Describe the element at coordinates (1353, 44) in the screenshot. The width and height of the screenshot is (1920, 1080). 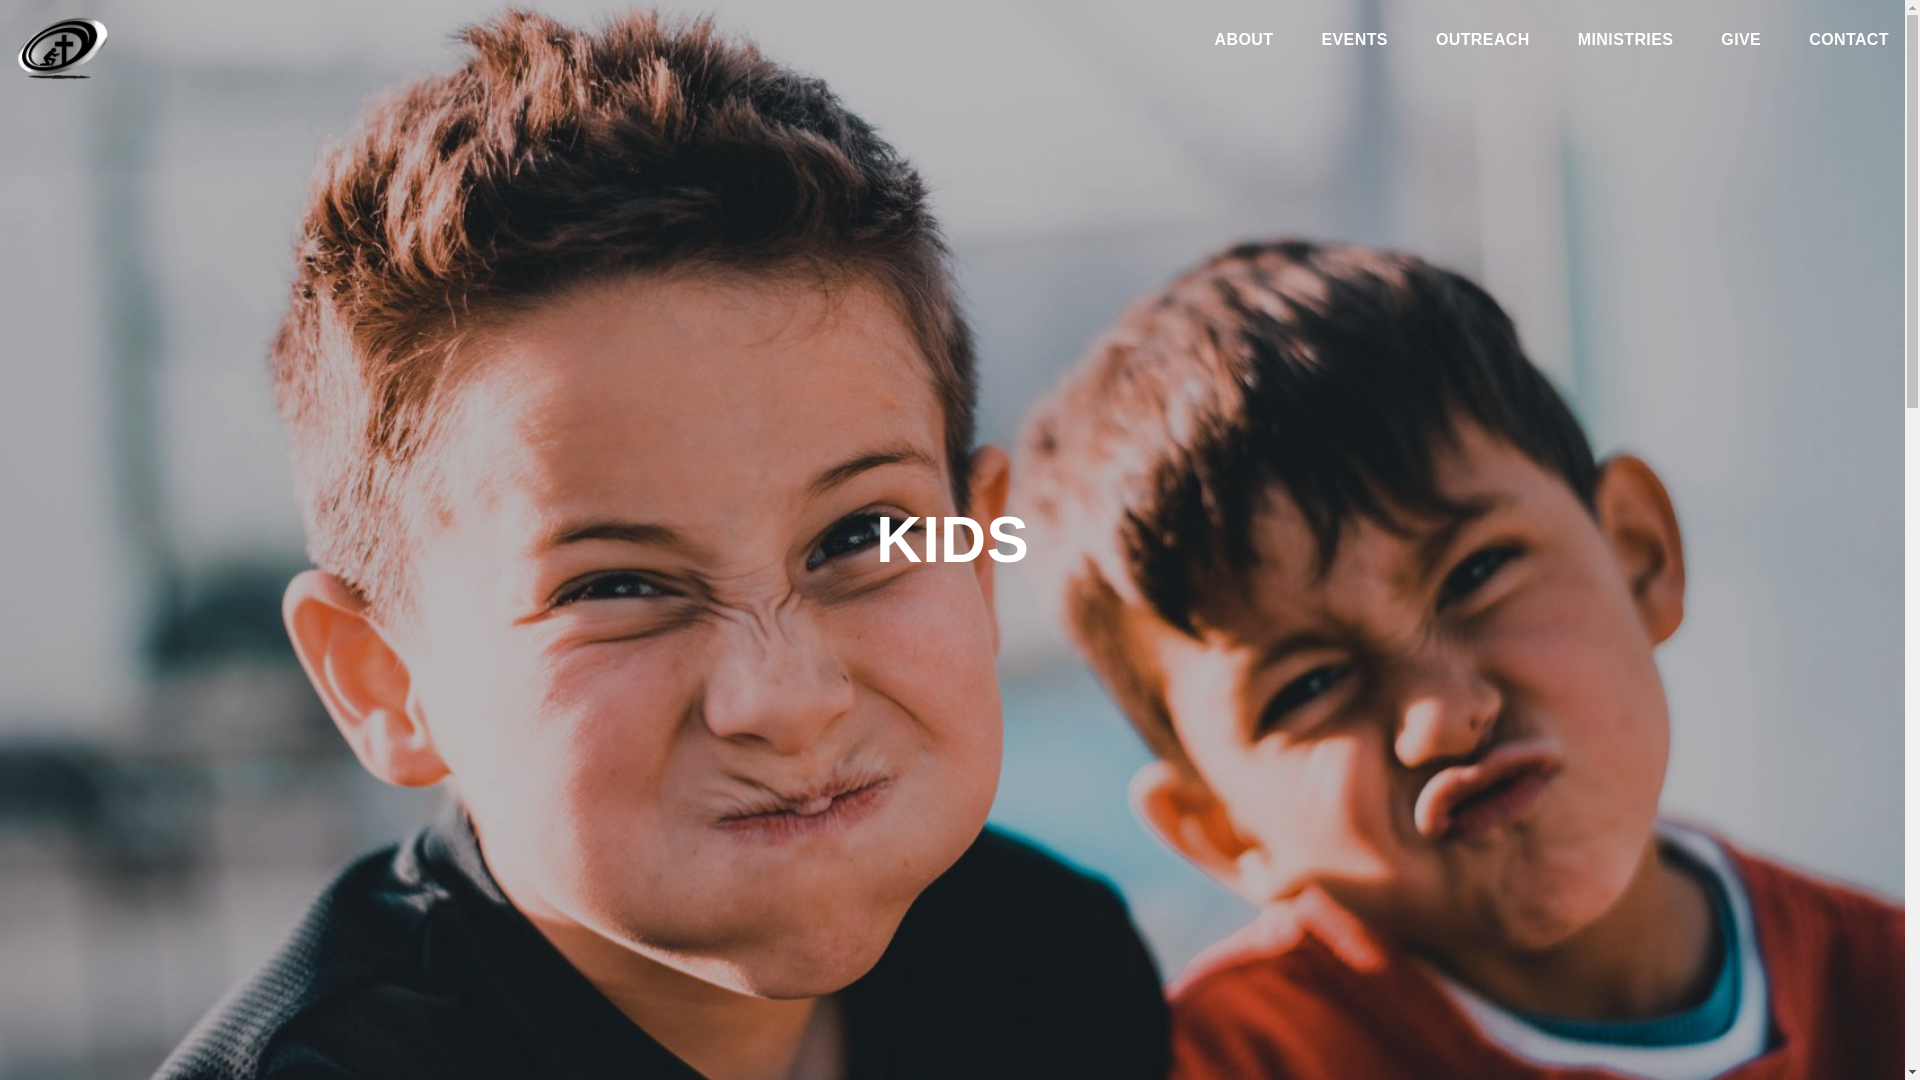
I see `EVENTS` at that location.